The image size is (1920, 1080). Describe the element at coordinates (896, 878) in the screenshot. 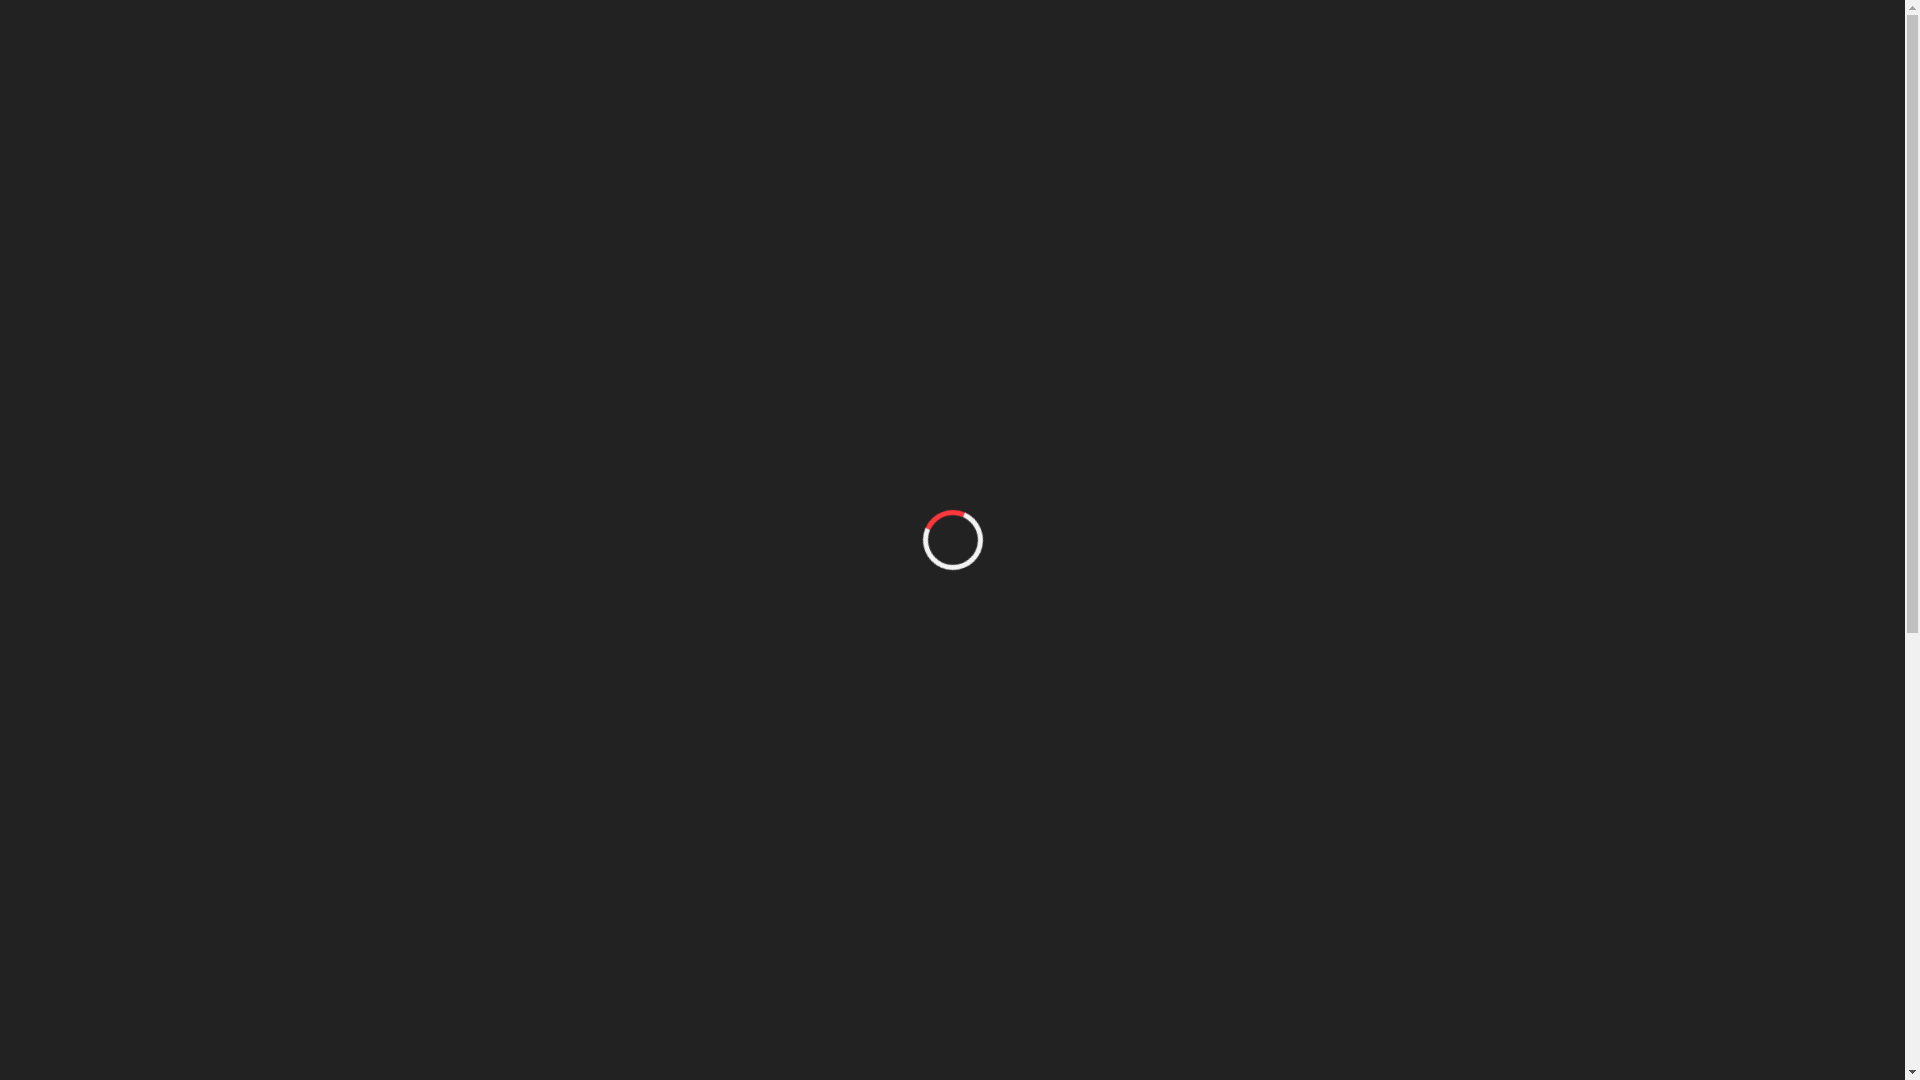

I see `Subscribe` at that location.